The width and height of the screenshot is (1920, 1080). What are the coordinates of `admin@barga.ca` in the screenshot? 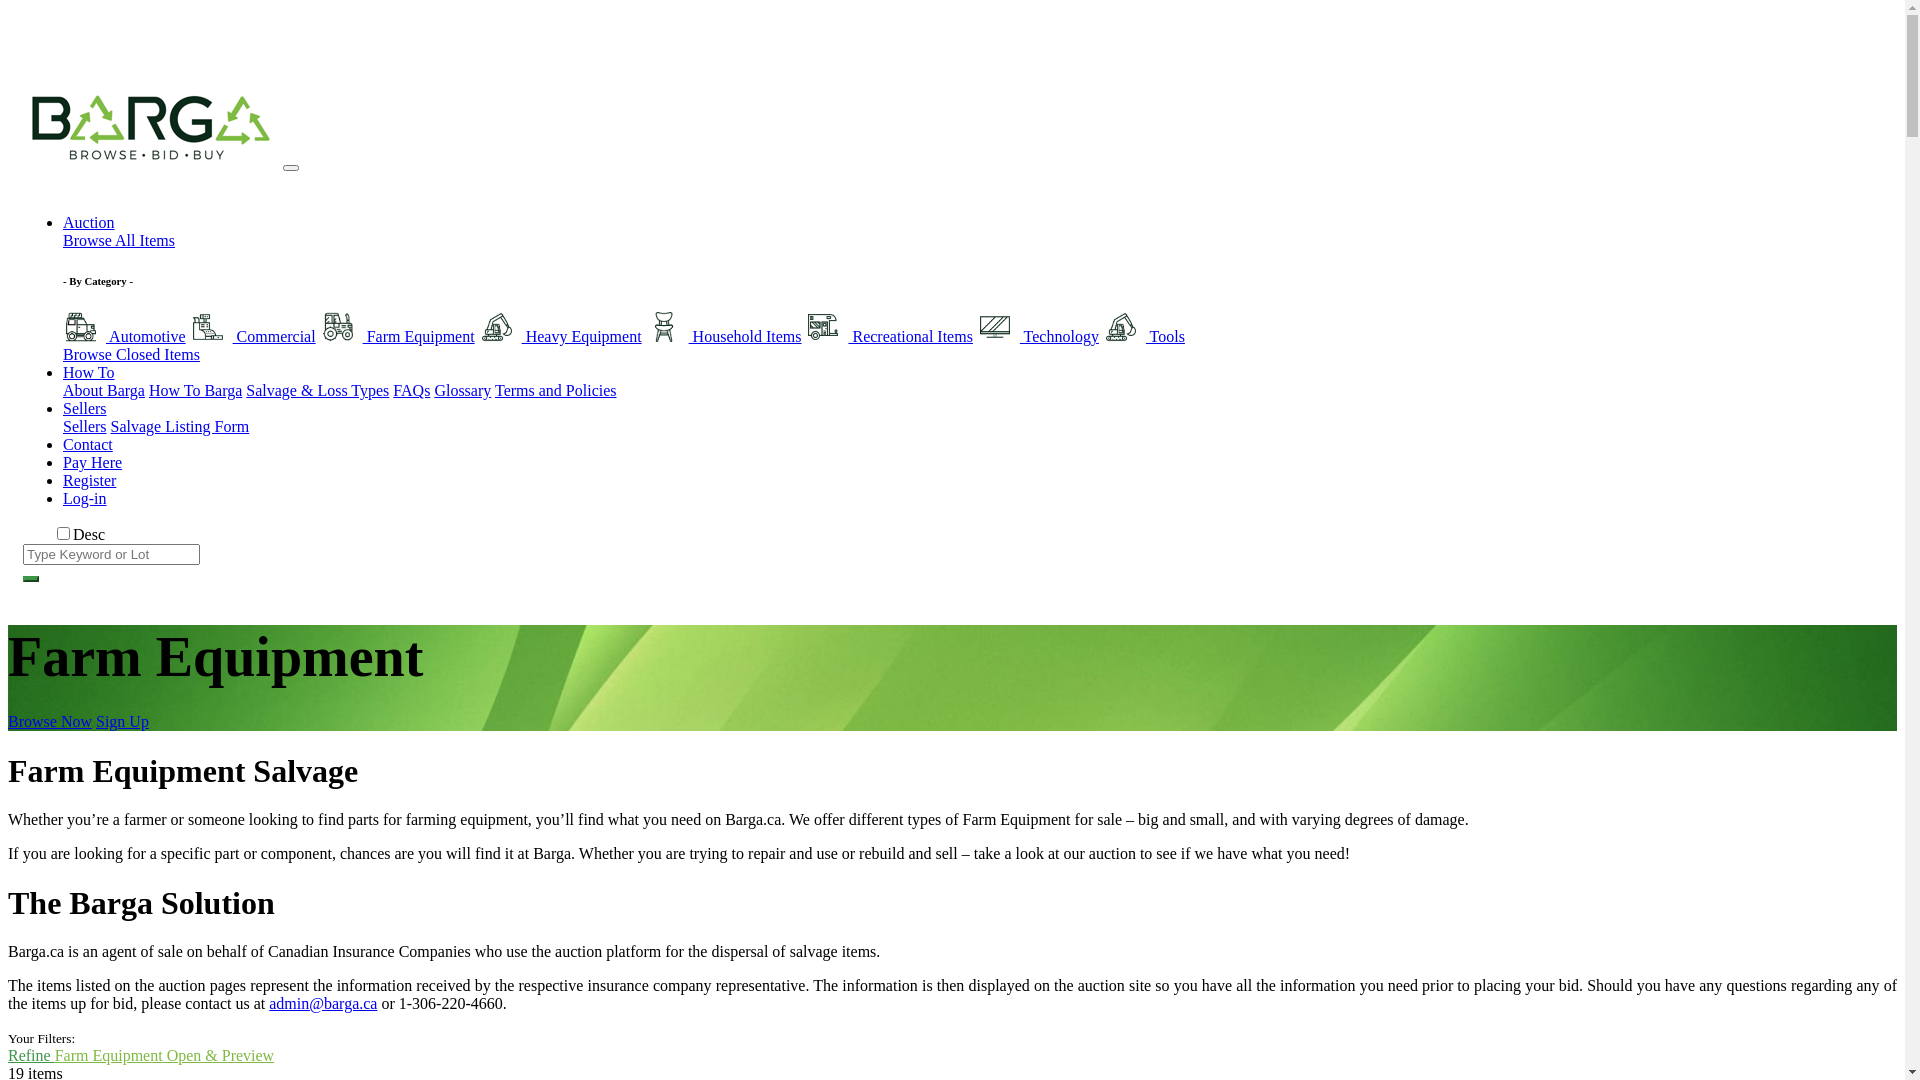 It's located at (323, 1004).